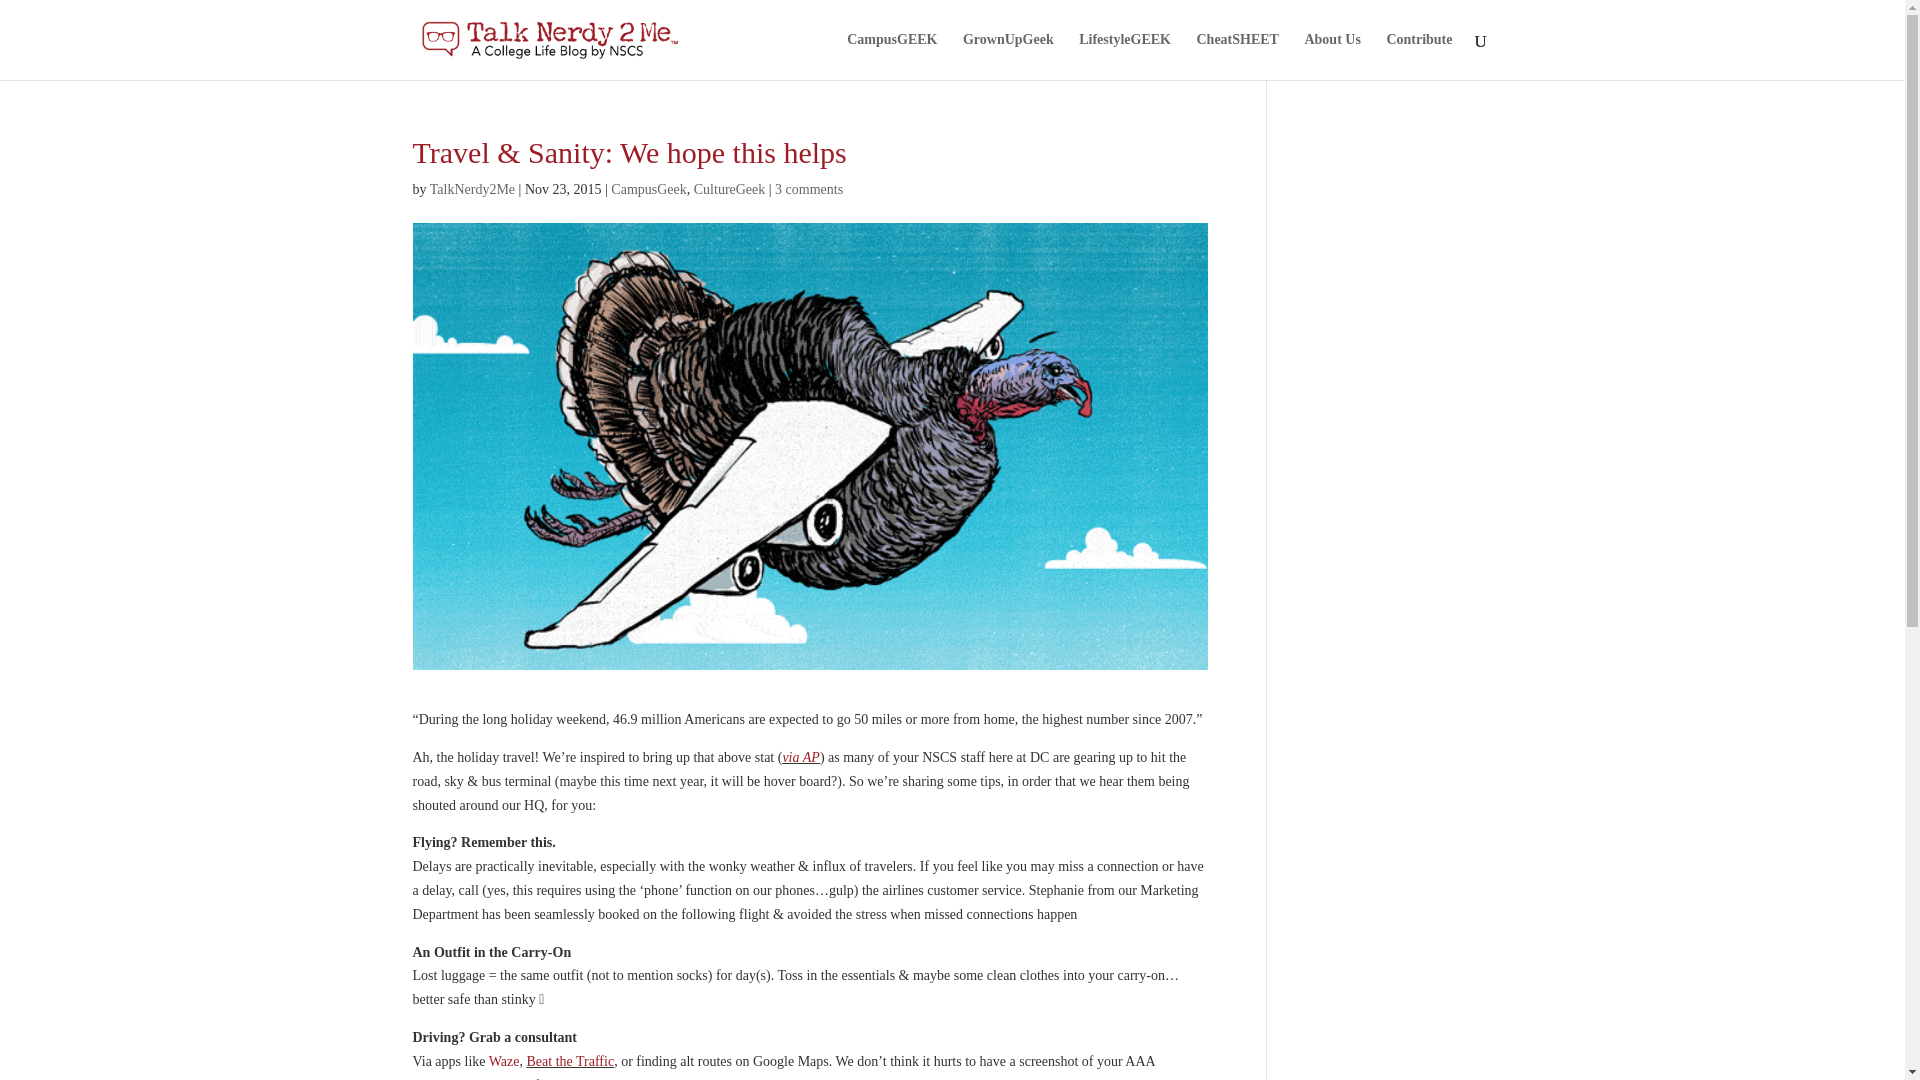 The image size is (1920, 1080). I want to click on CheatSHEET, so click(1237, 56).